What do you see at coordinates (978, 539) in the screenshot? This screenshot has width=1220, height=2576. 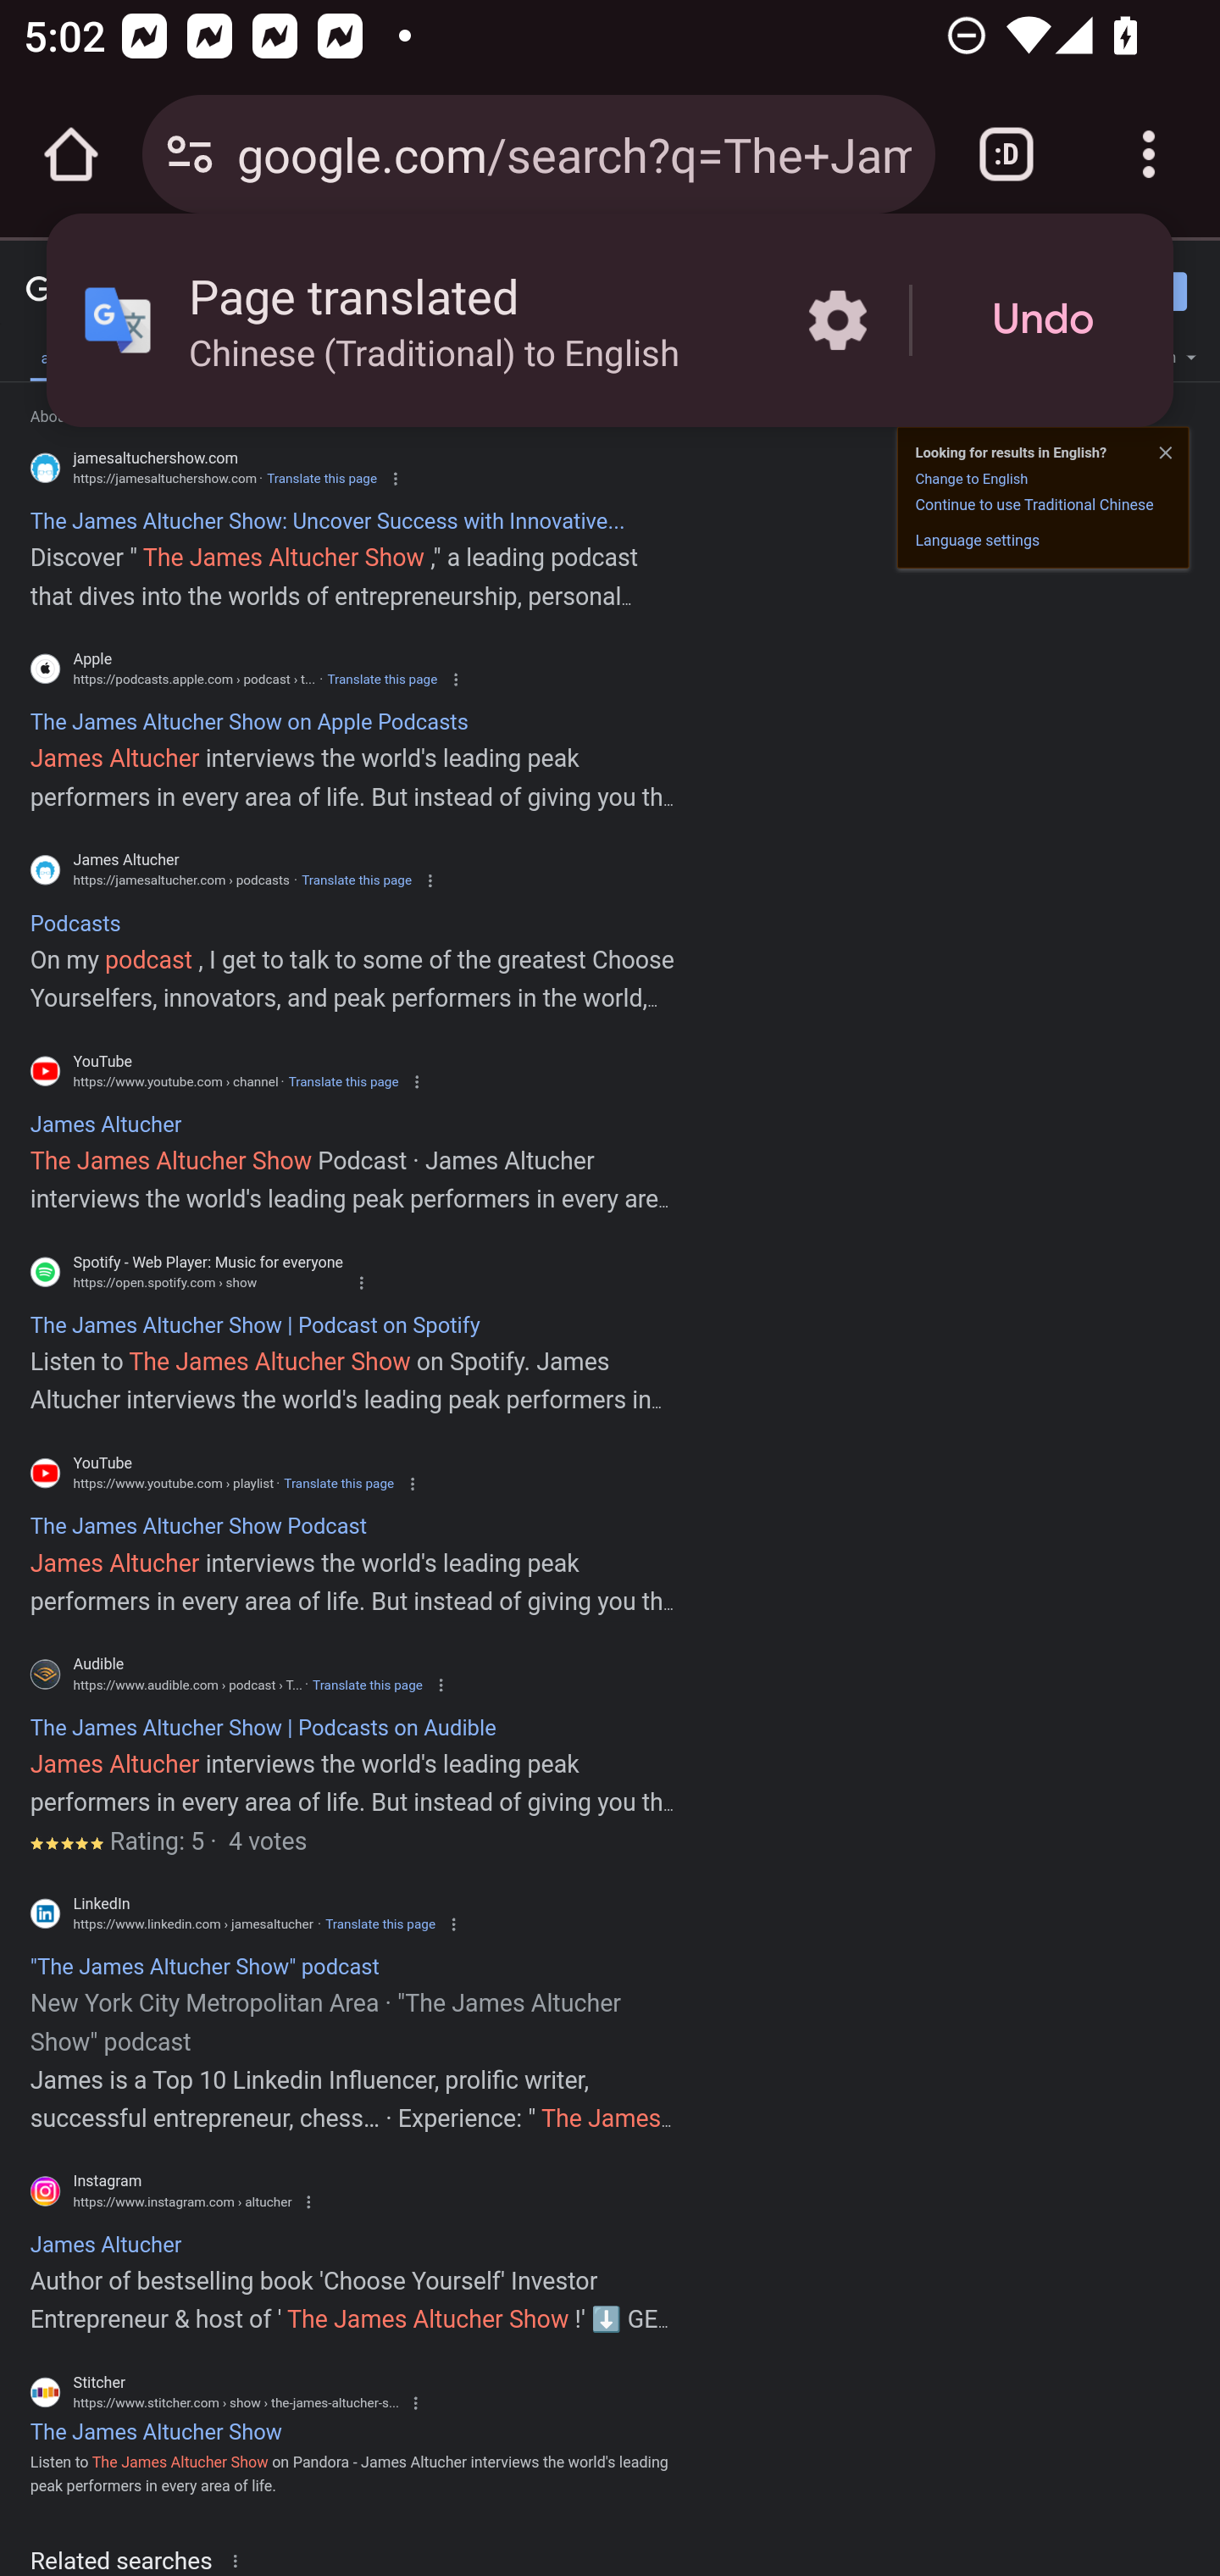 I see `Language settings` at bounding box center [978, 539].